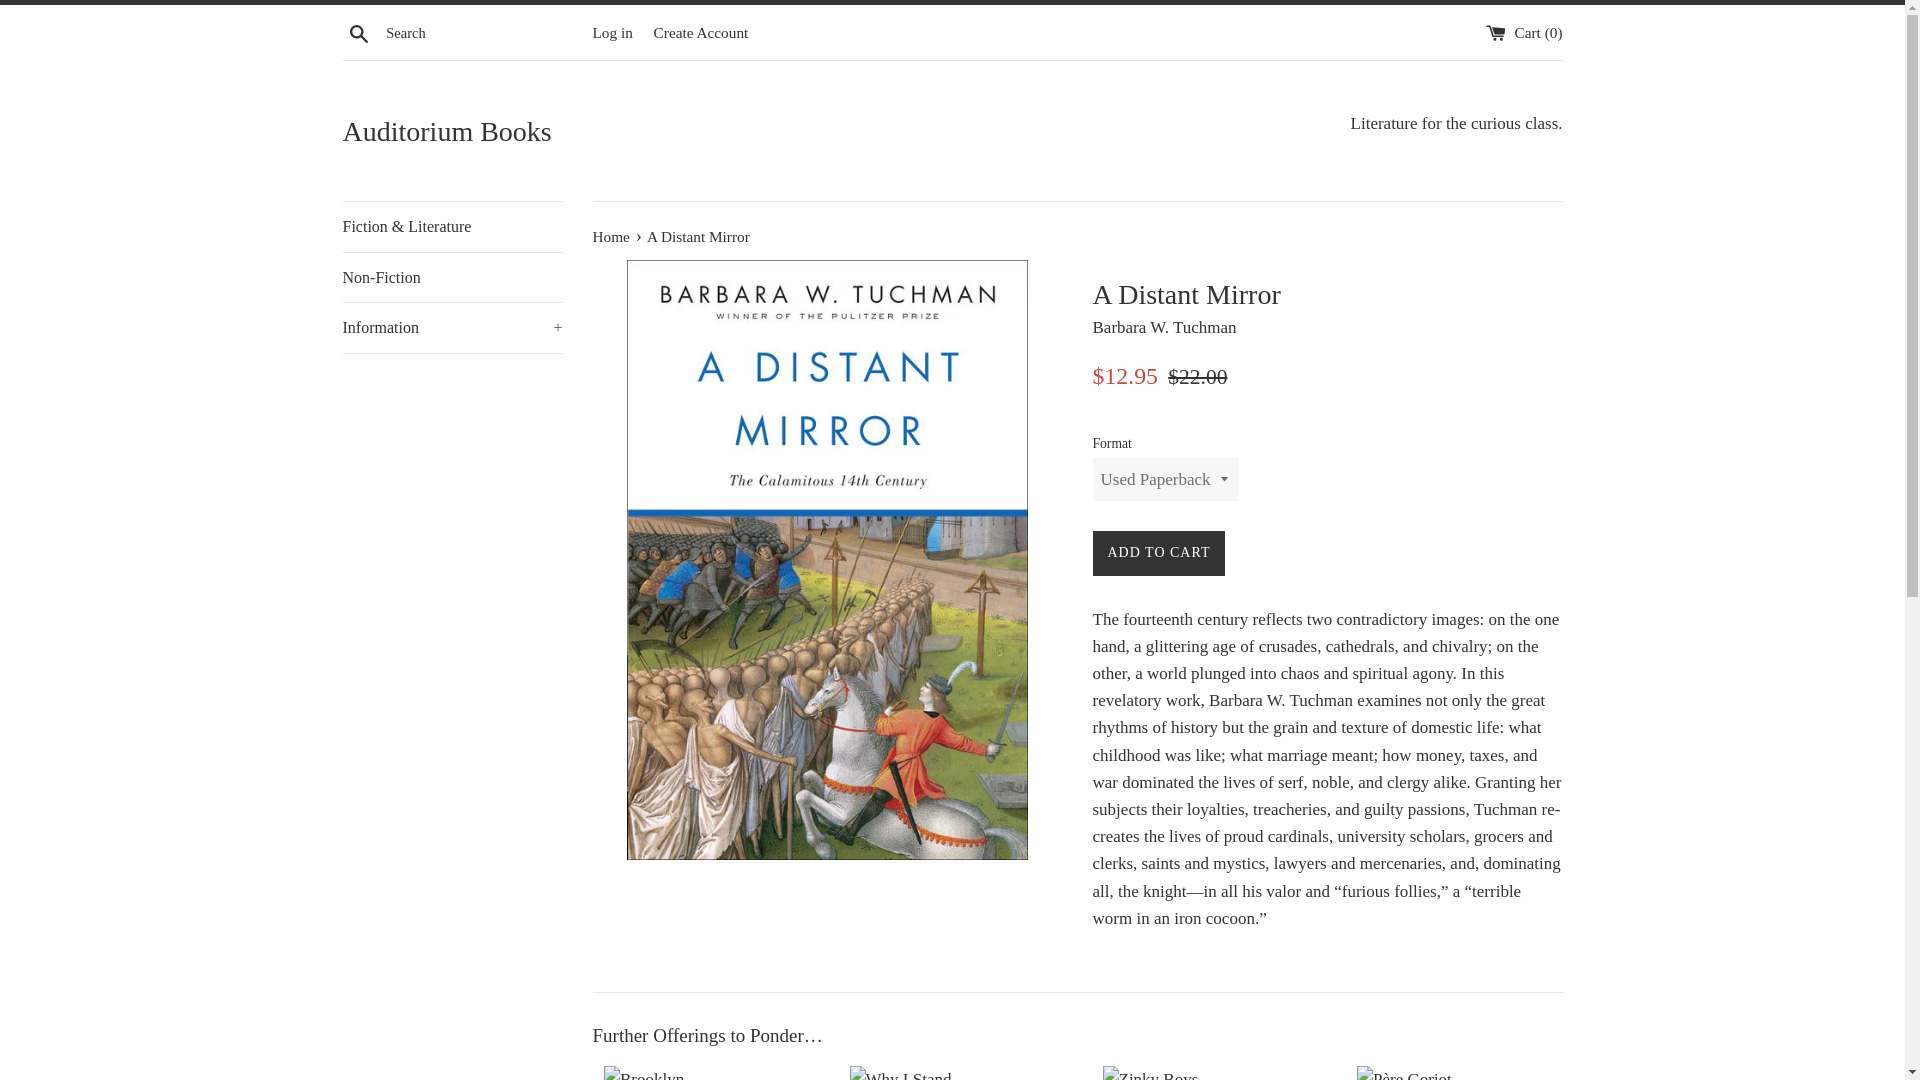 This screenshot has width=1920, height=1080. Describe the element at coordinates (358, 32) in the screenshot. I see `Search` at that location.